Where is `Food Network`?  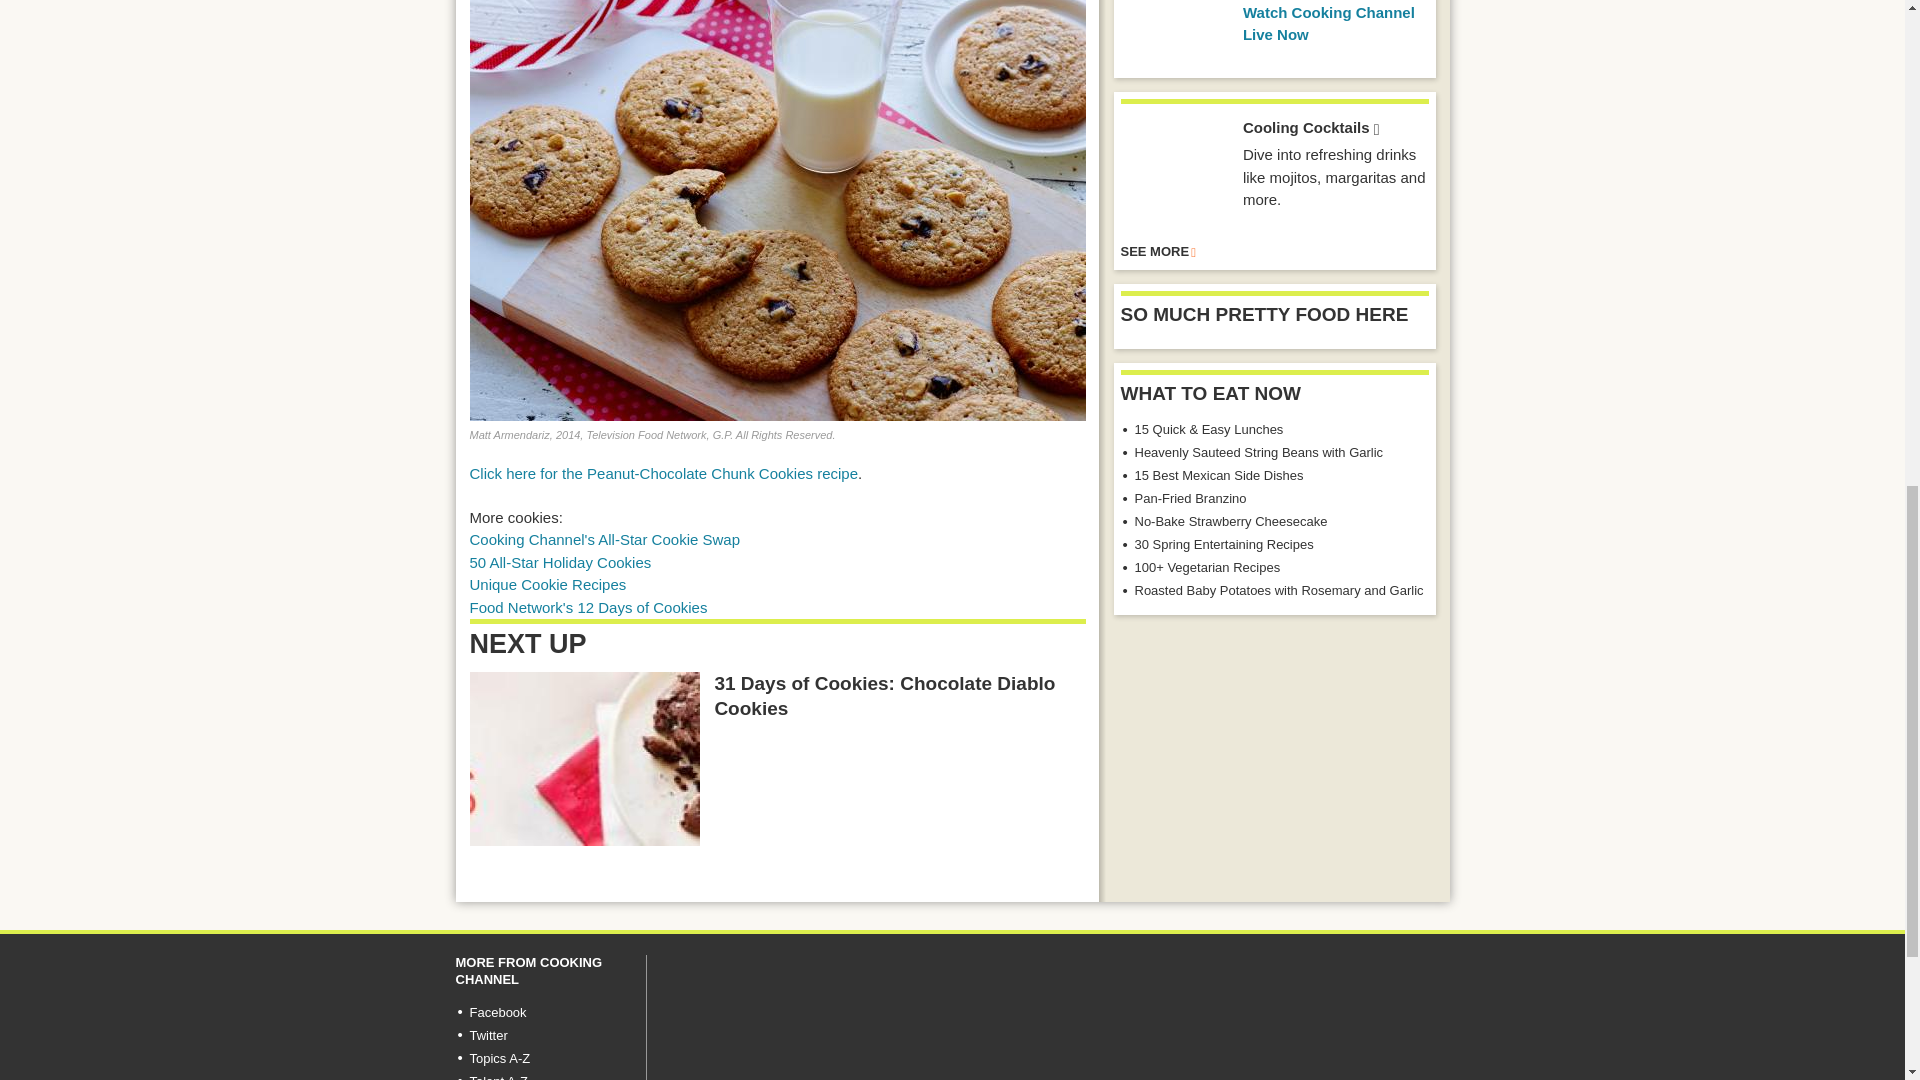 Food Network is located at coordinates (589, 607).